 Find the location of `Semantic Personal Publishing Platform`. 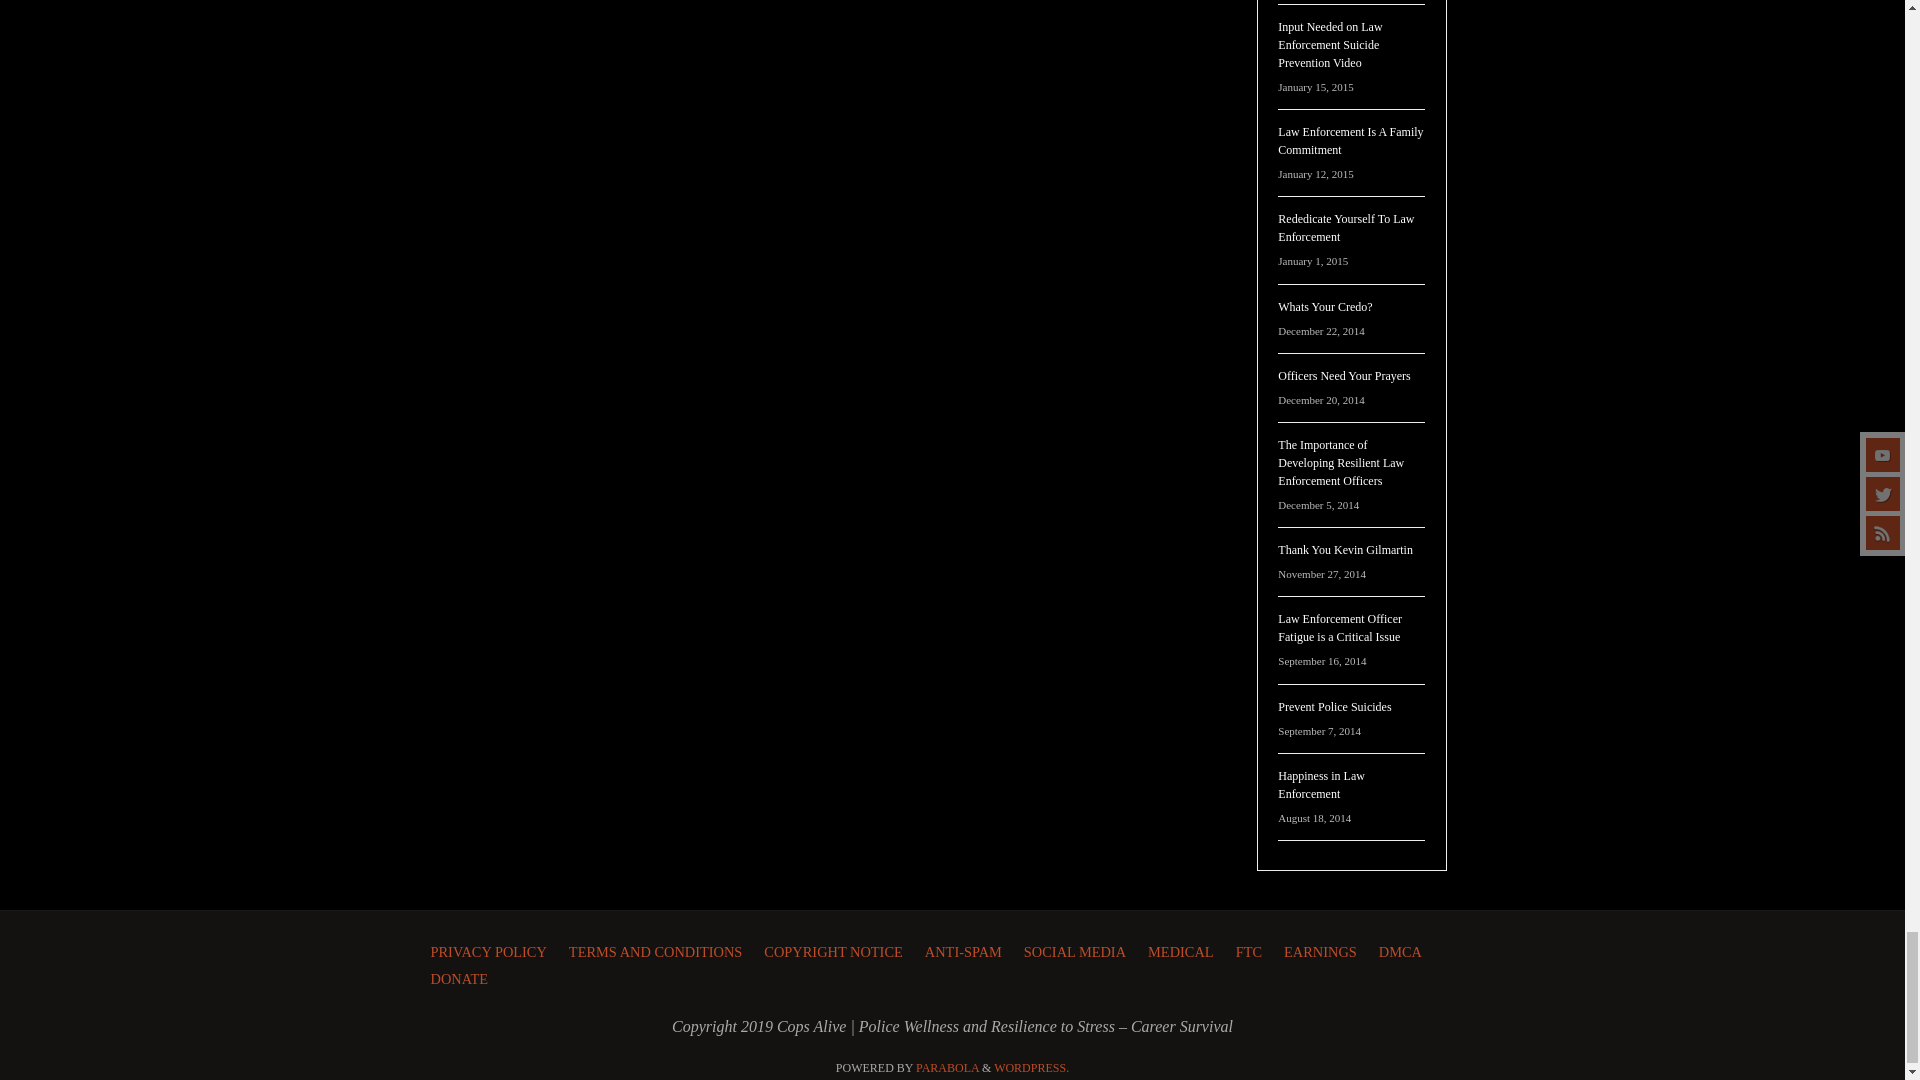

Semantic Personal Publishing Platform is located at coordinates (1032, 1067).